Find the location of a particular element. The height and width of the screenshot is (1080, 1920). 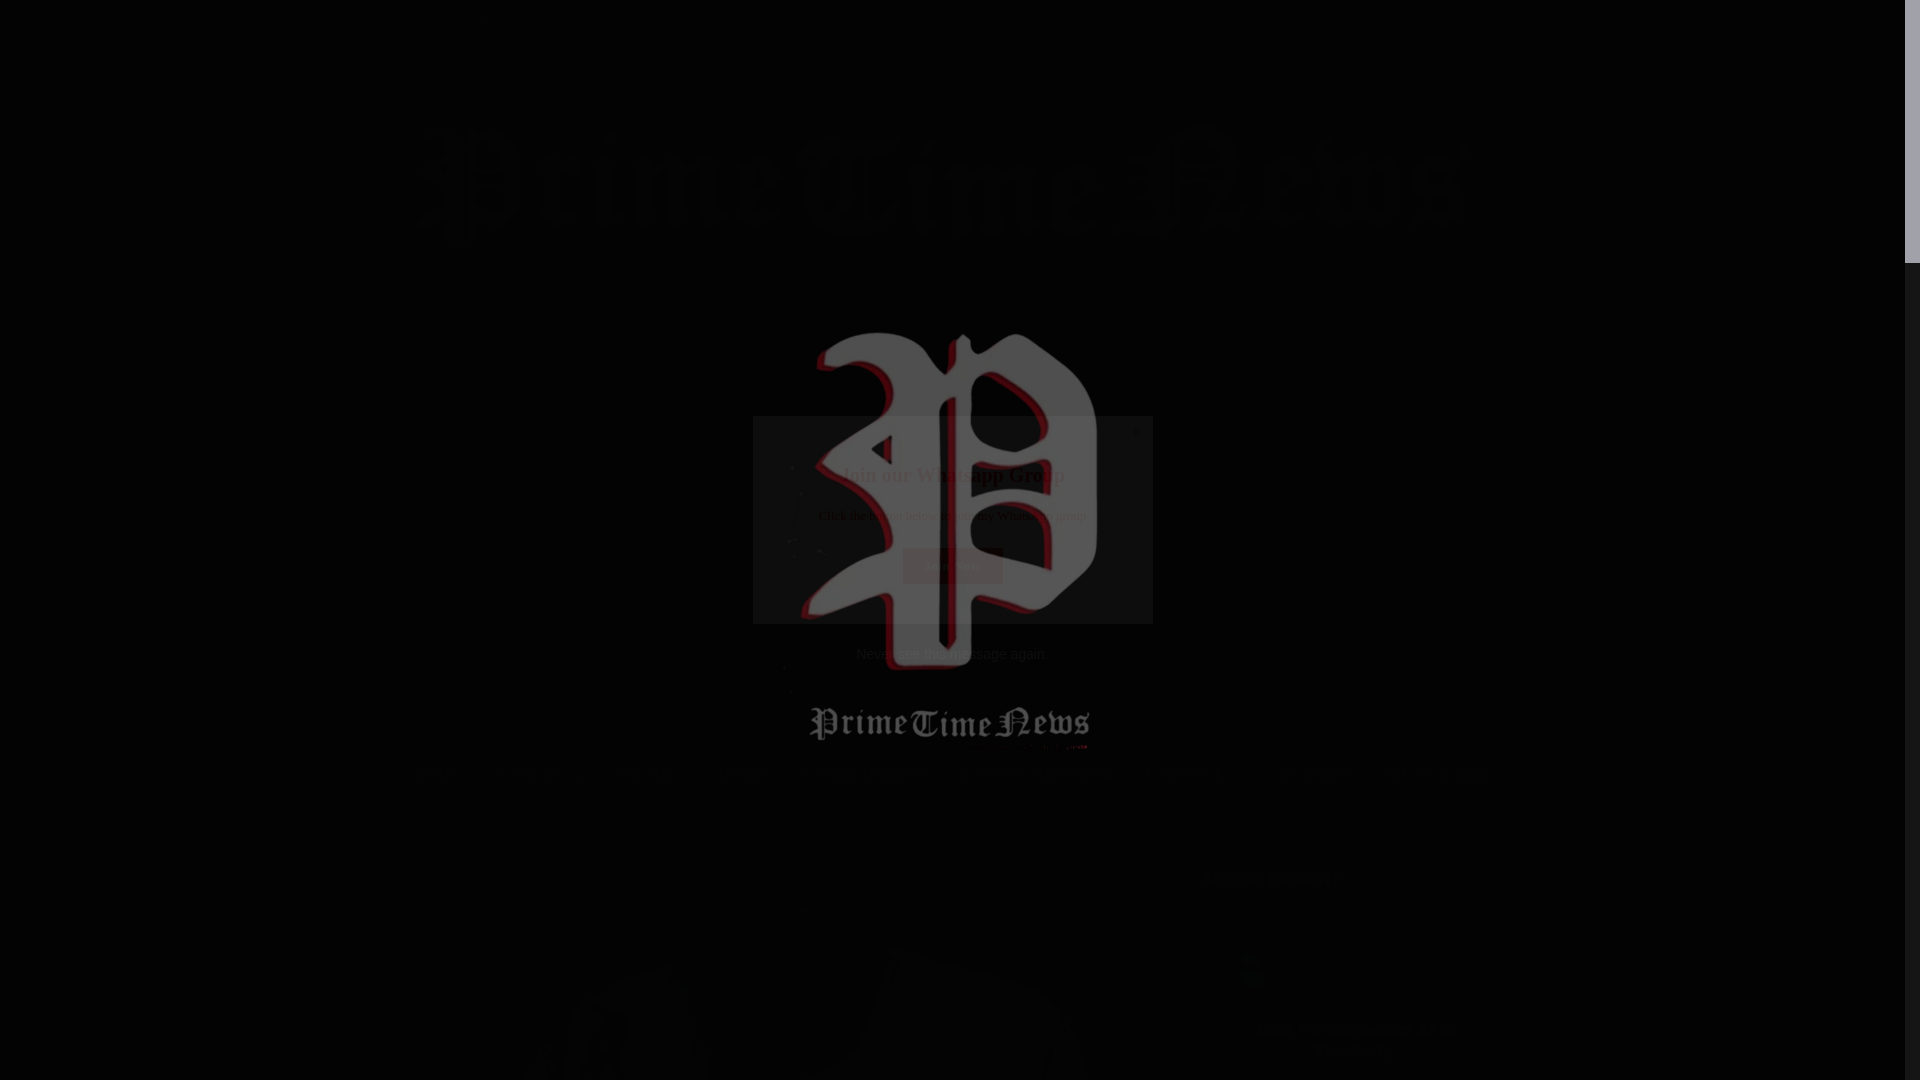

TOP NEWS is located at coordinates (528, 776).